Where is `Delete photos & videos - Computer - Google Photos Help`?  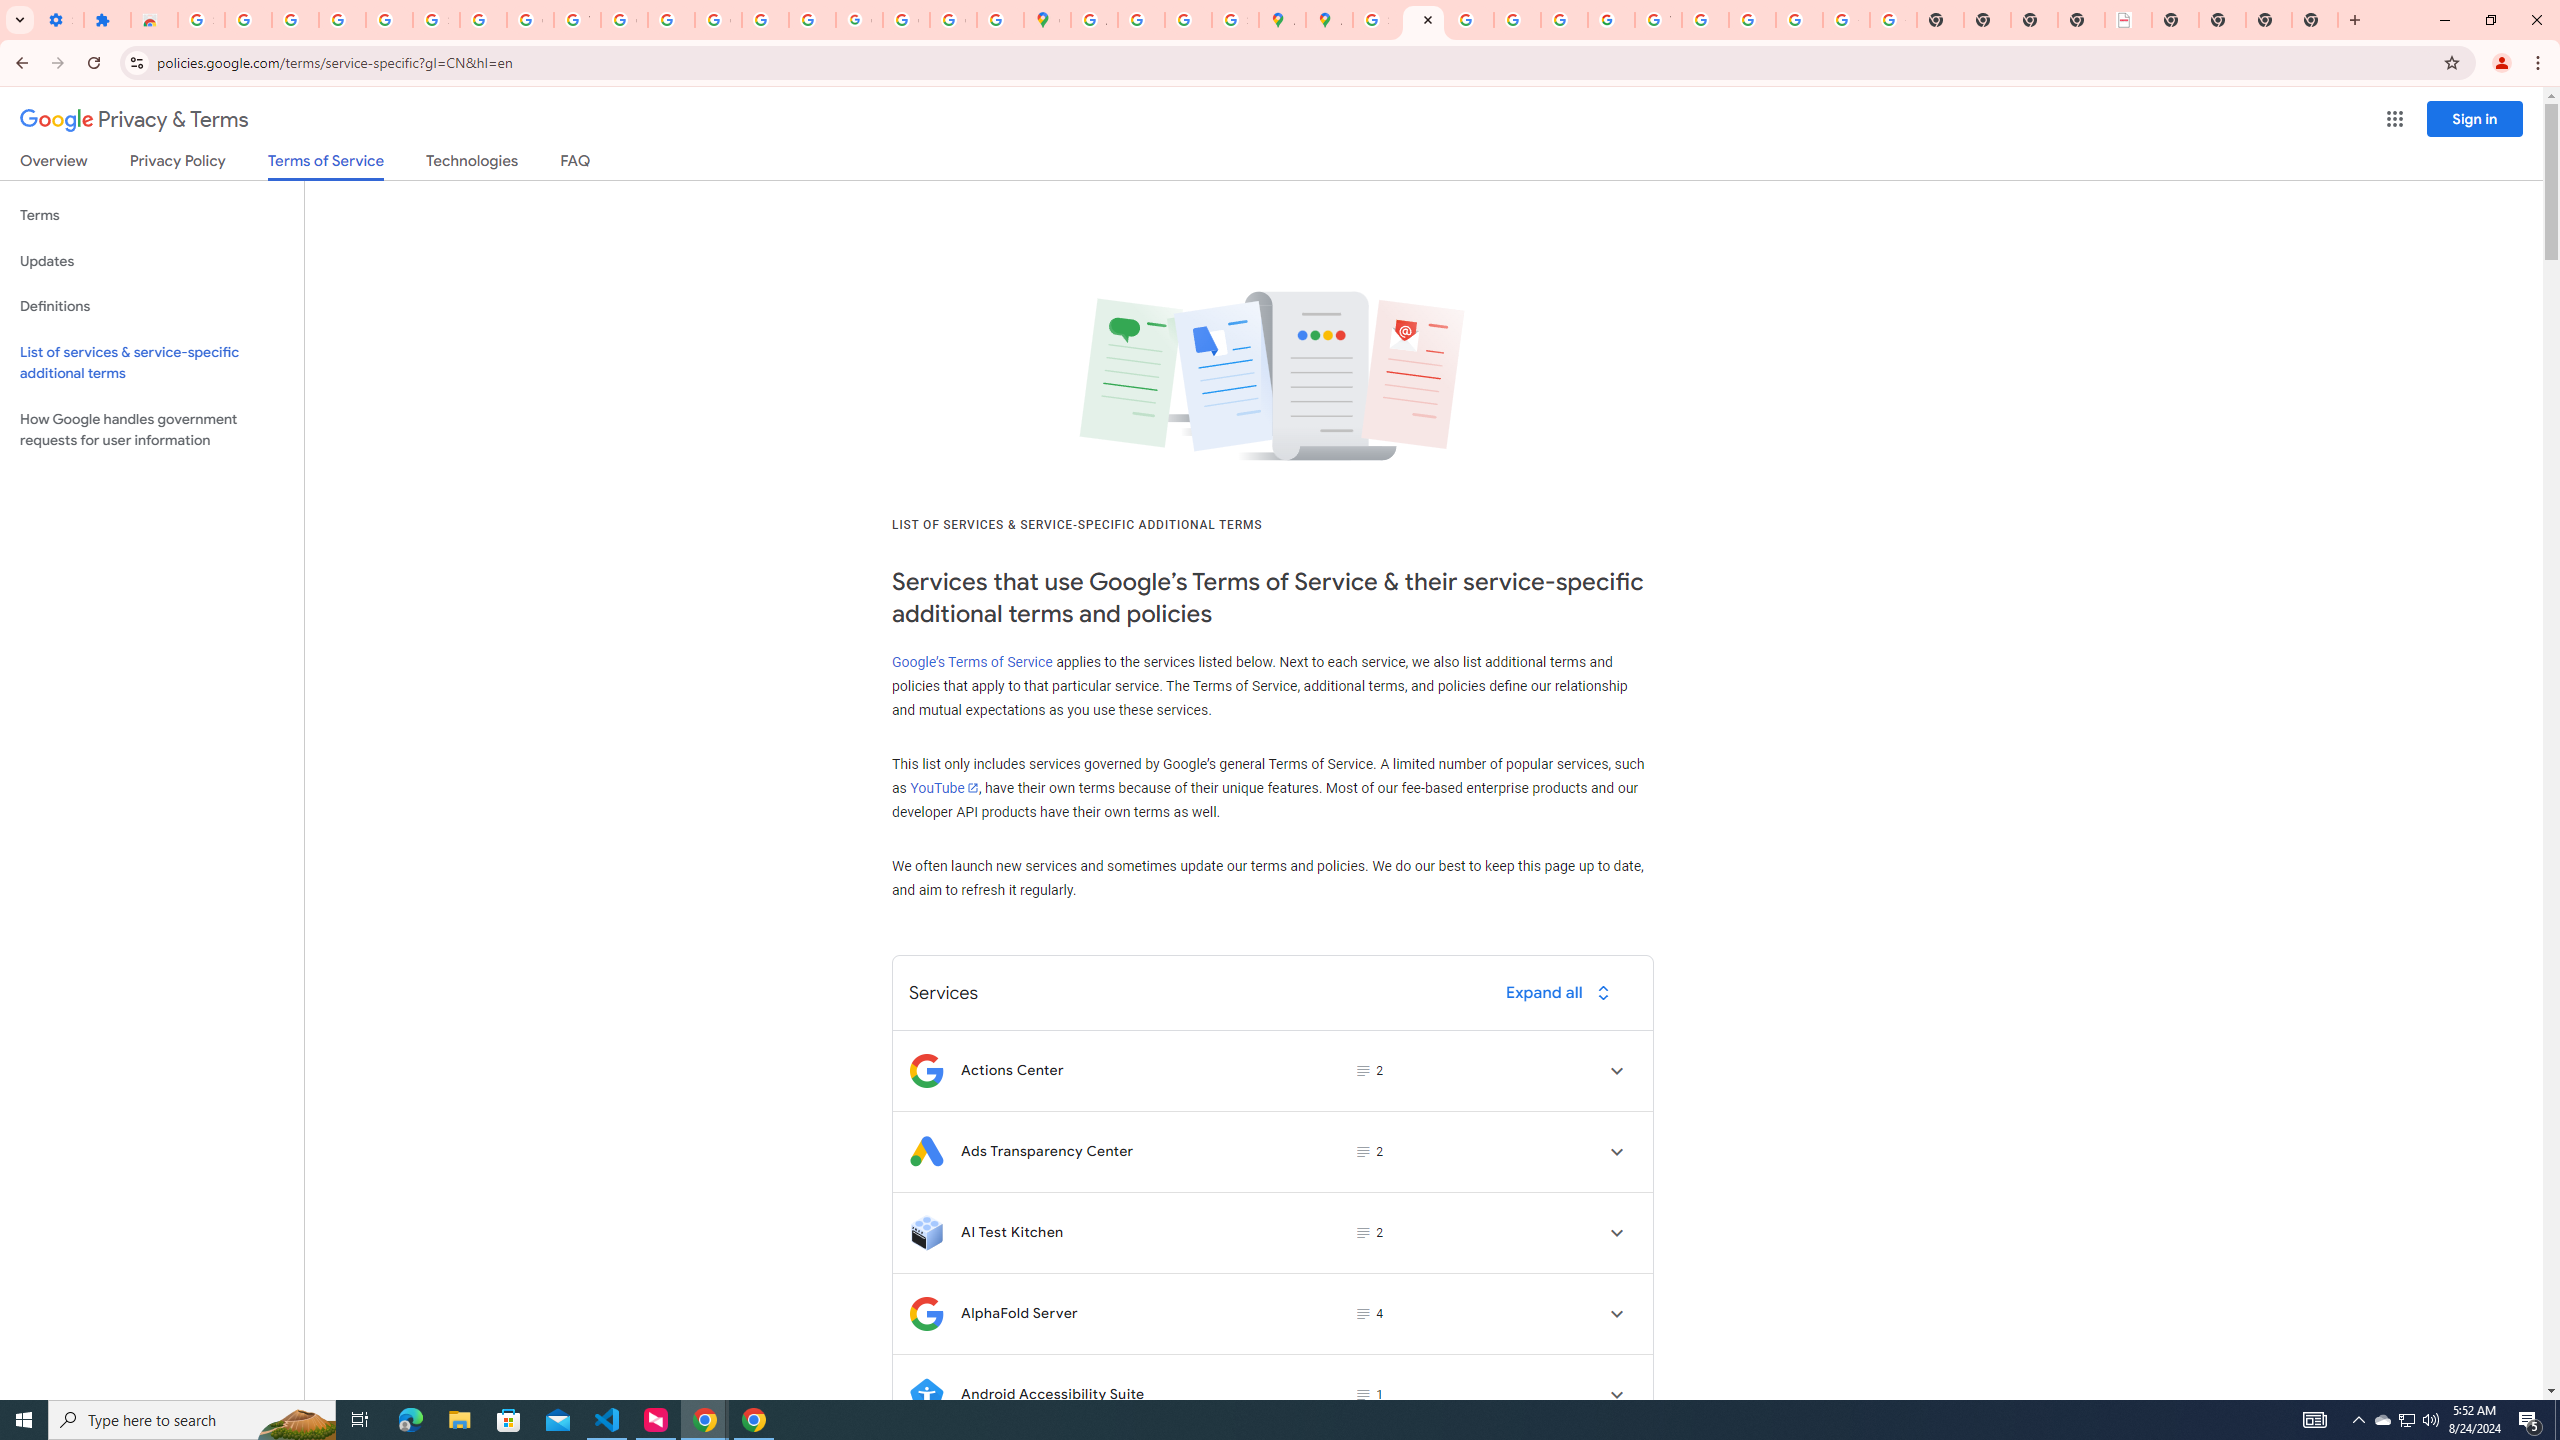 Delete photos & videos - Computer - Google Photos Help is located at coordinates (295, 20).